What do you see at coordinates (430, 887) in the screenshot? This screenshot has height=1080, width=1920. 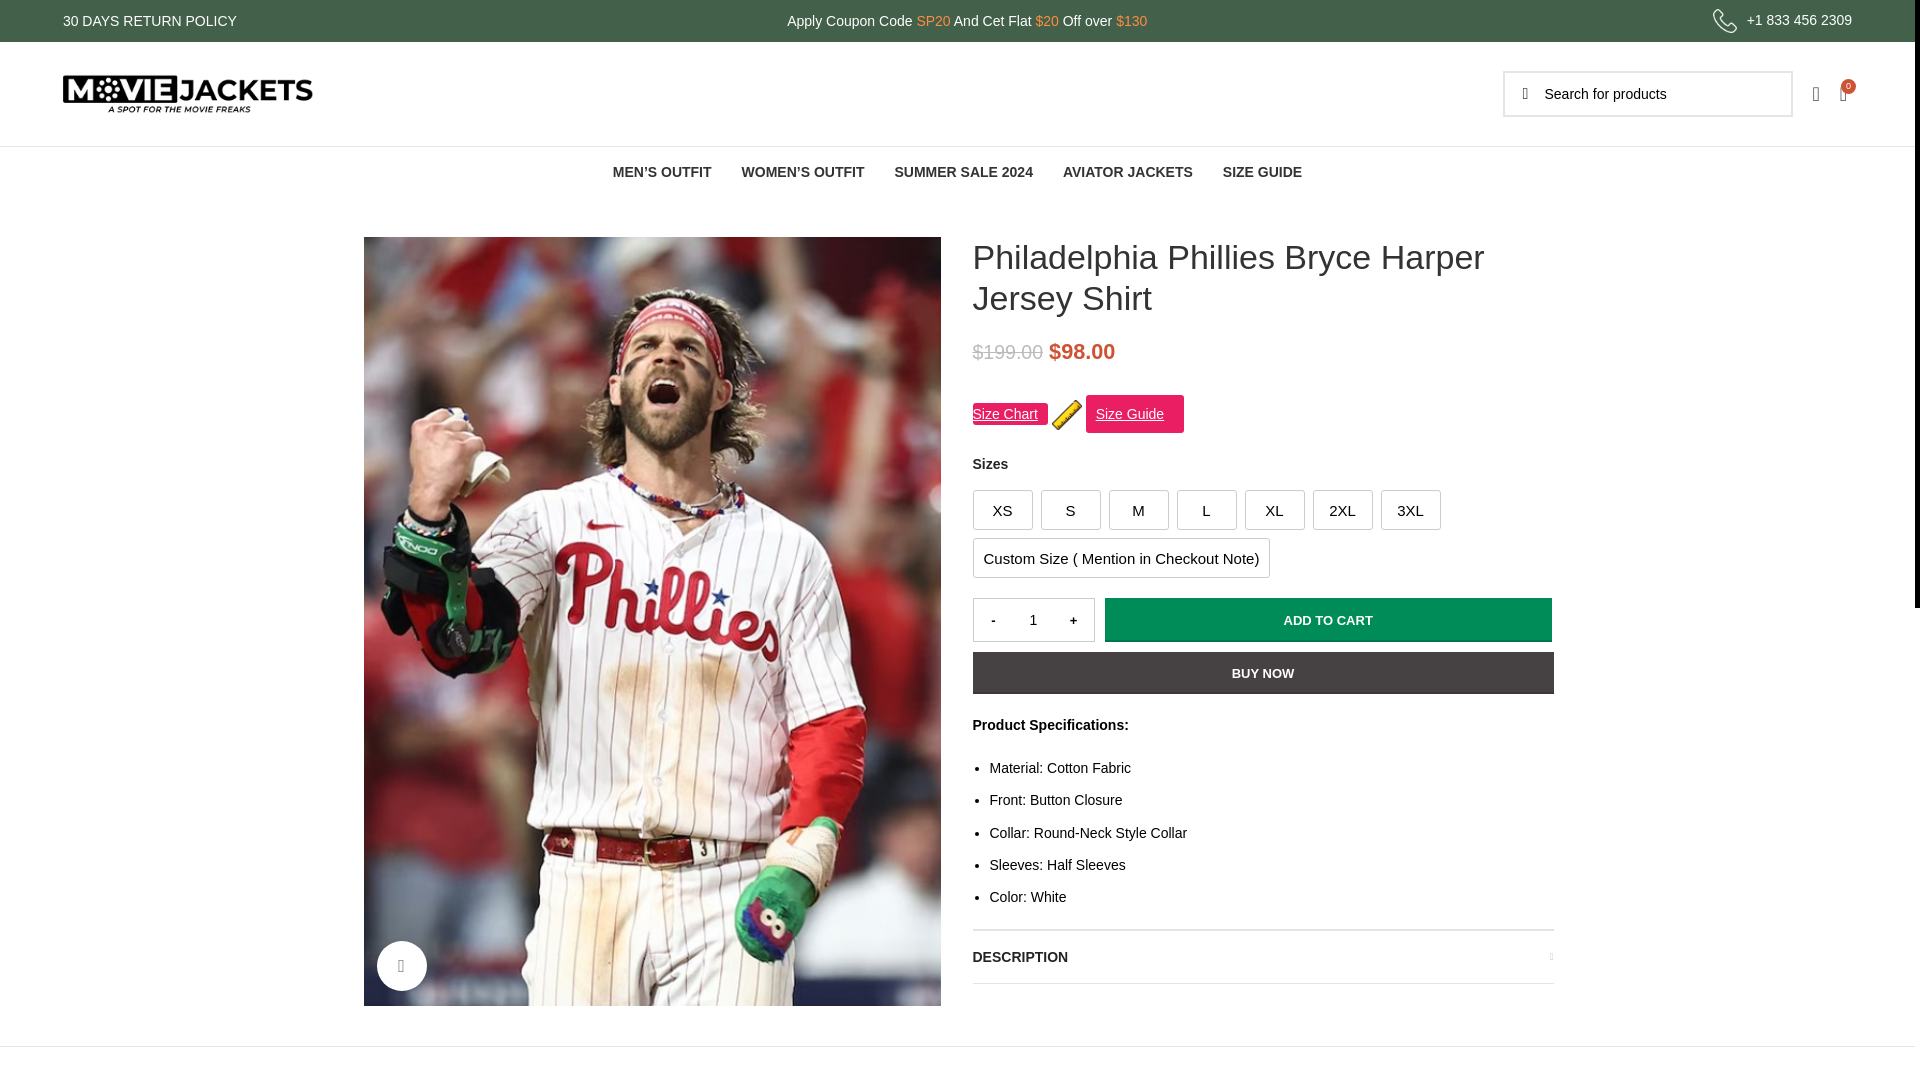 I see `Terms and Conditions` at bounding box center [430, 887].